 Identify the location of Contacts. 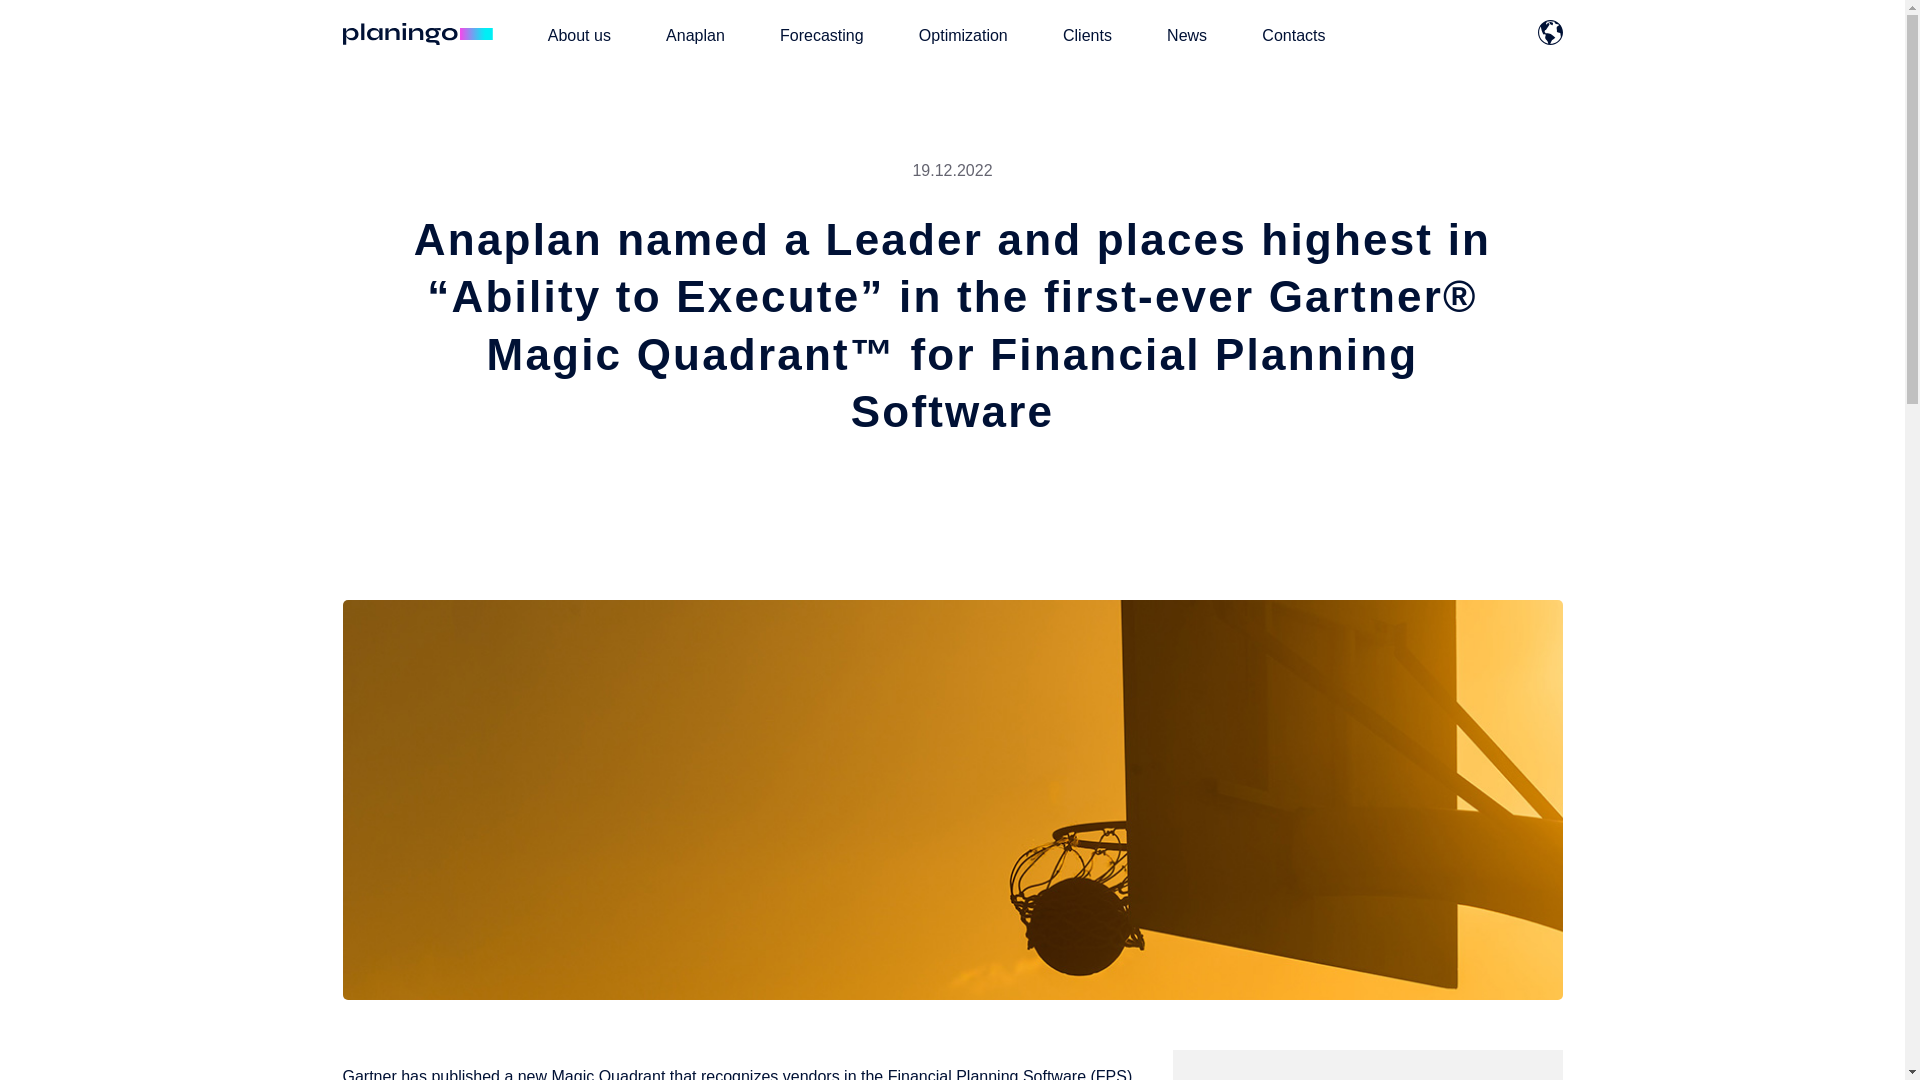
(1292, 34).